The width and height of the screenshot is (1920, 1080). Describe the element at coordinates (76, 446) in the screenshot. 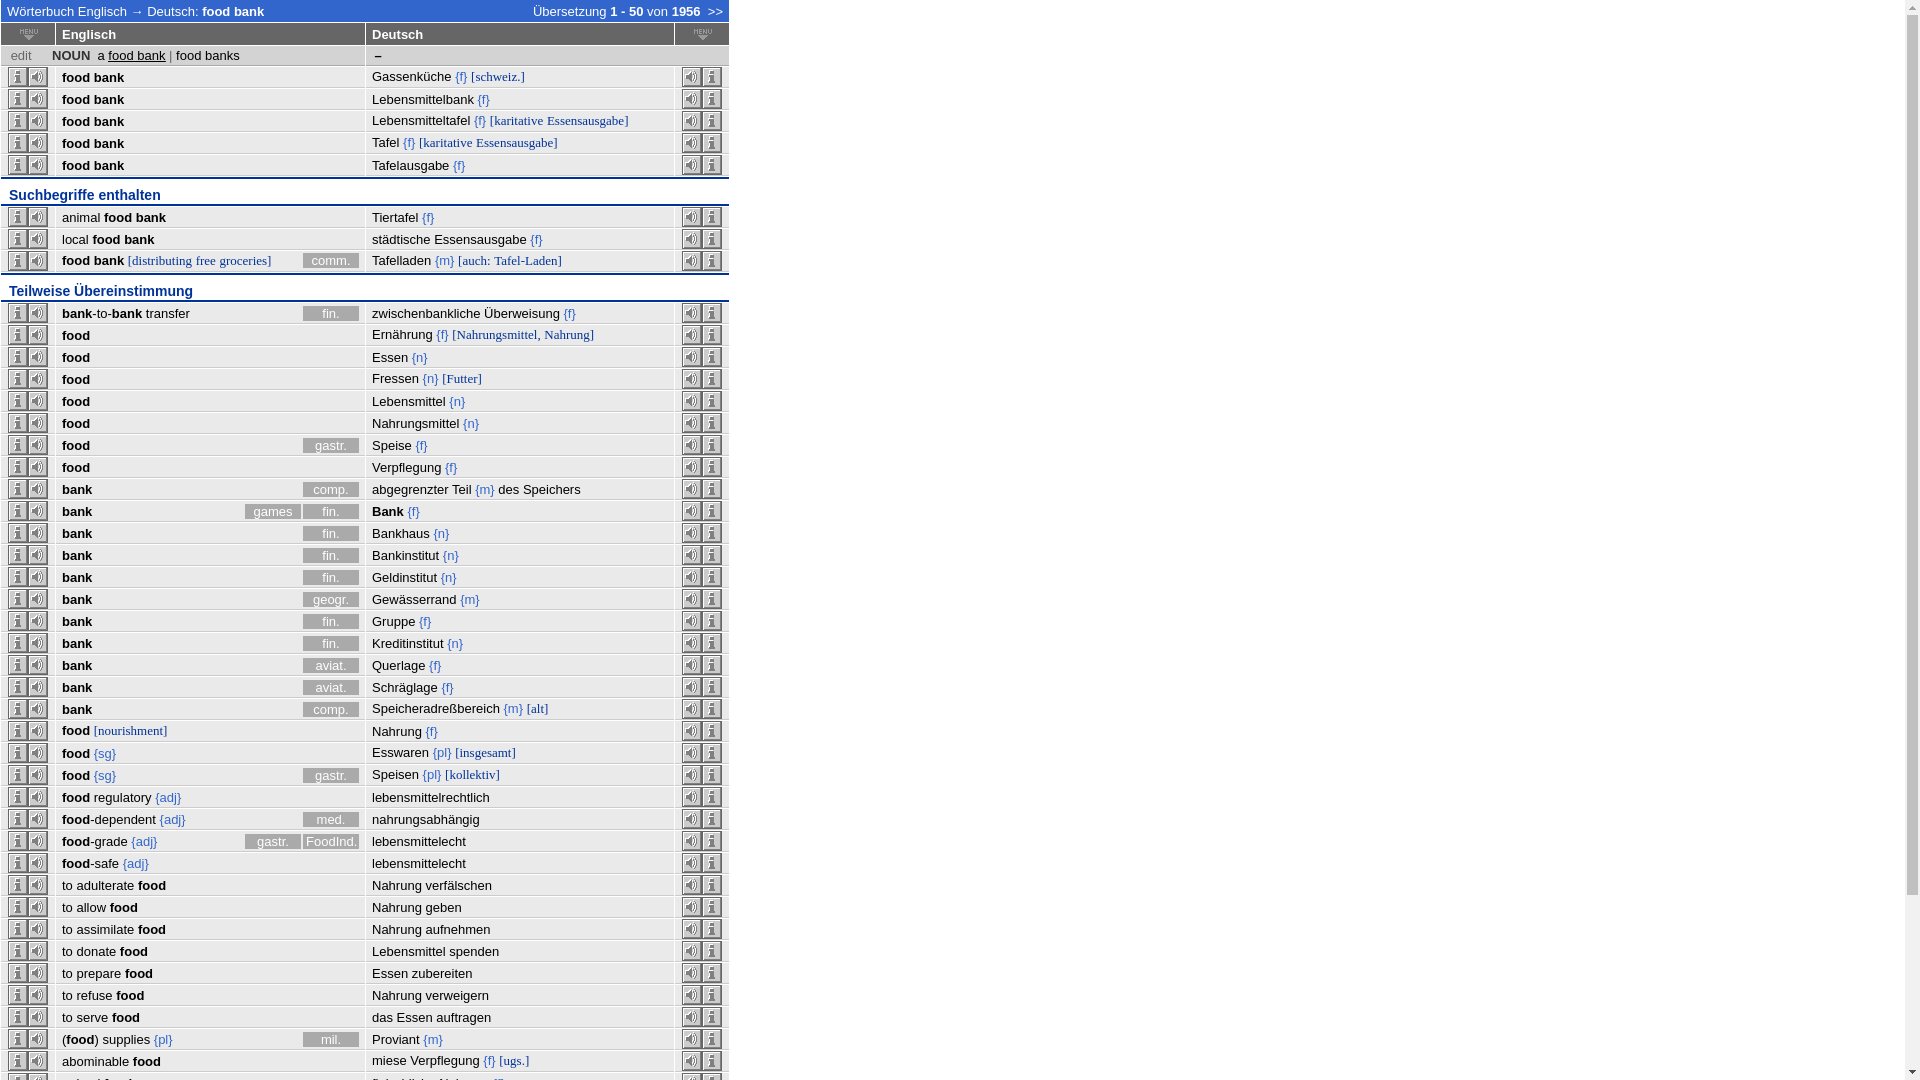

I see `food` at that location.